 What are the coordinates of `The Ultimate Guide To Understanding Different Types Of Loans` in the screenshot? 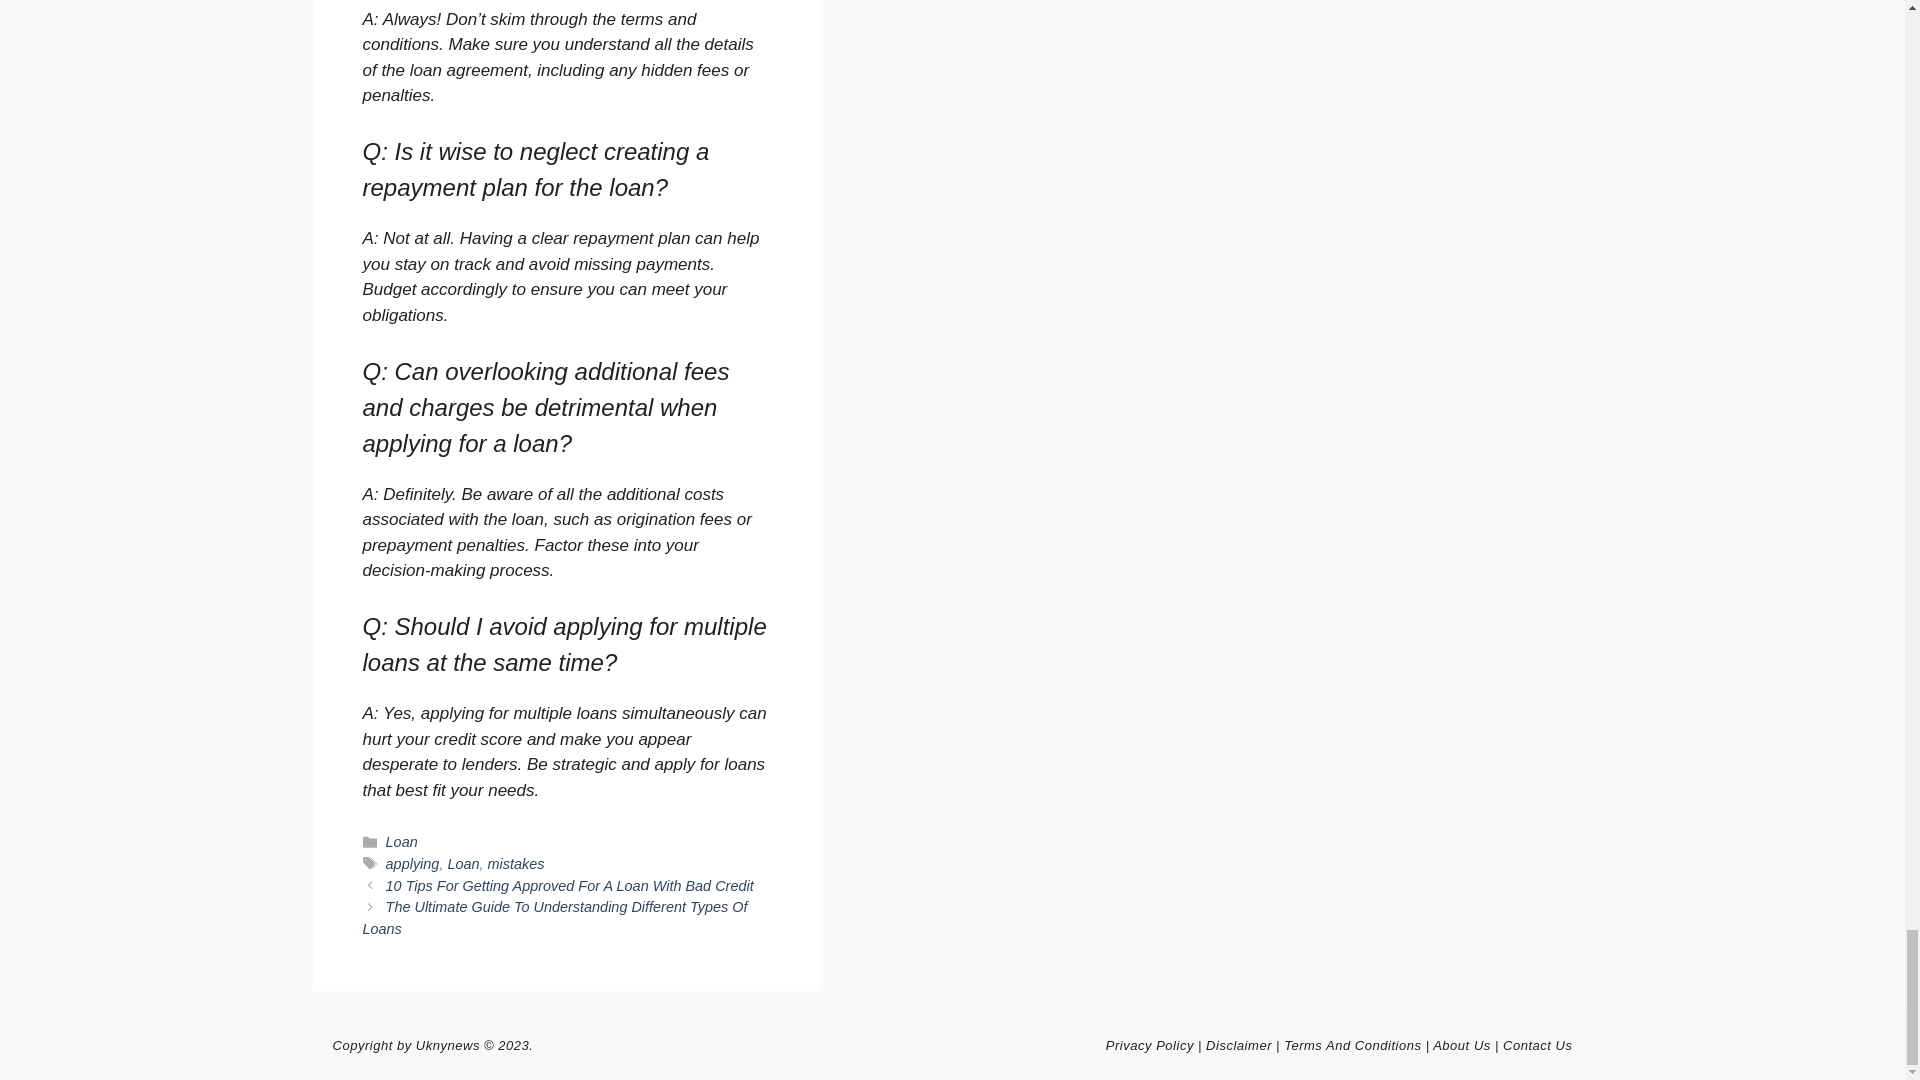 It's located at (554, 918).